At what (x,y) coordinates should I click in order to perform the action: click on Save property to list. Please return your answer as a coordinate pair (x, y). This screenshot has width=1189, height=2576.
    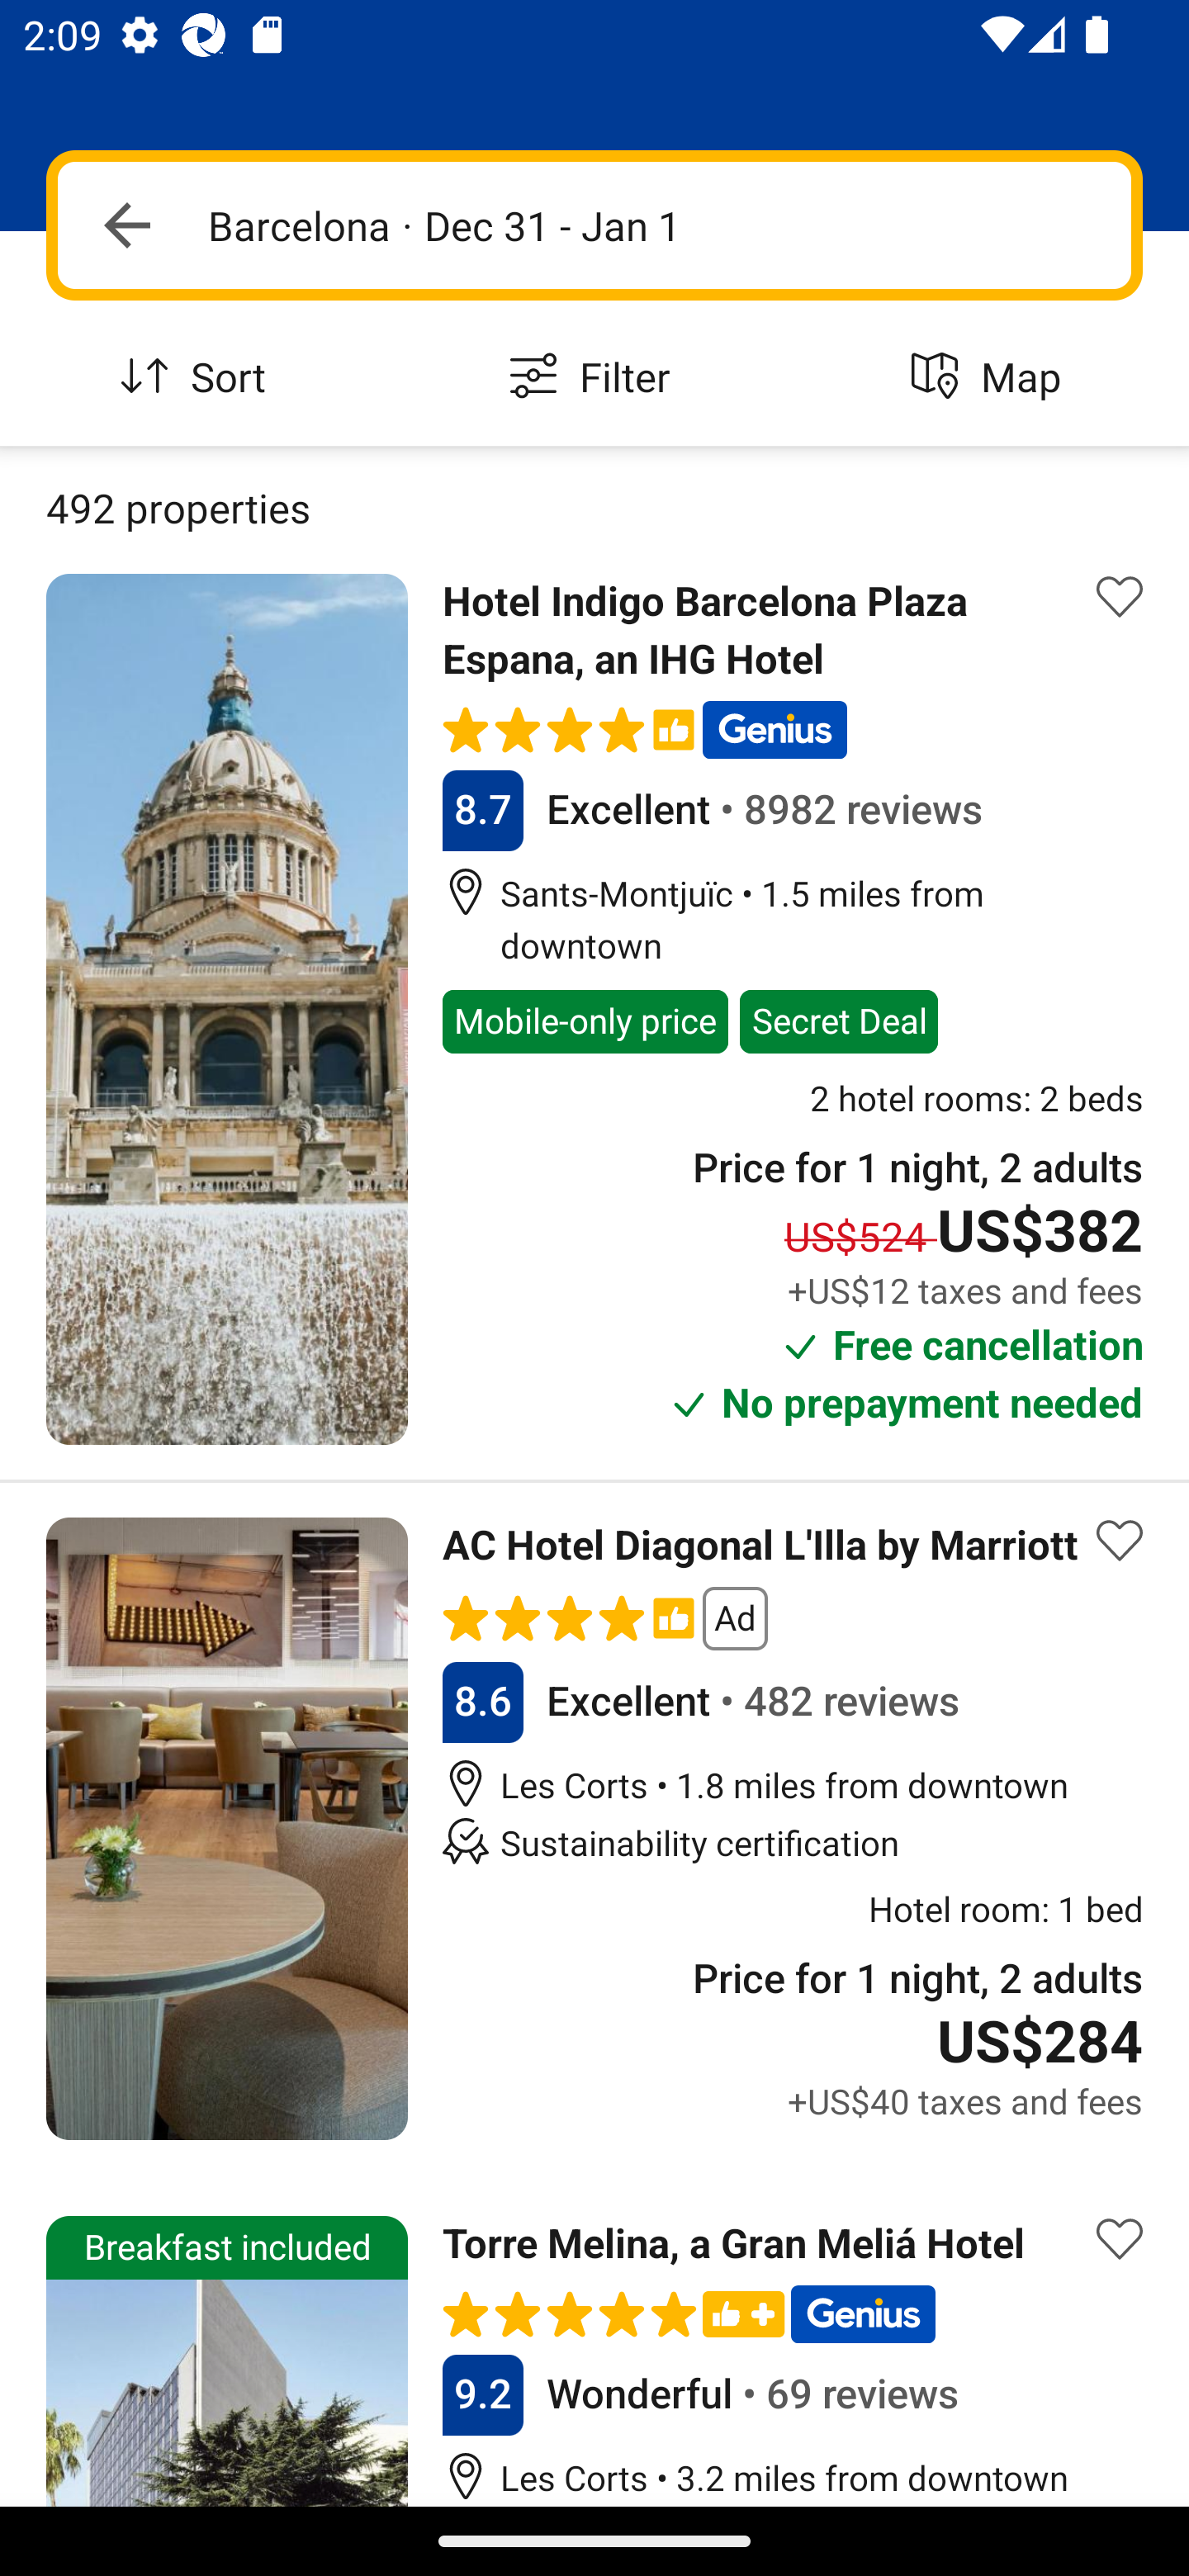
    Looking at the image, I should click on (1120, 1541).